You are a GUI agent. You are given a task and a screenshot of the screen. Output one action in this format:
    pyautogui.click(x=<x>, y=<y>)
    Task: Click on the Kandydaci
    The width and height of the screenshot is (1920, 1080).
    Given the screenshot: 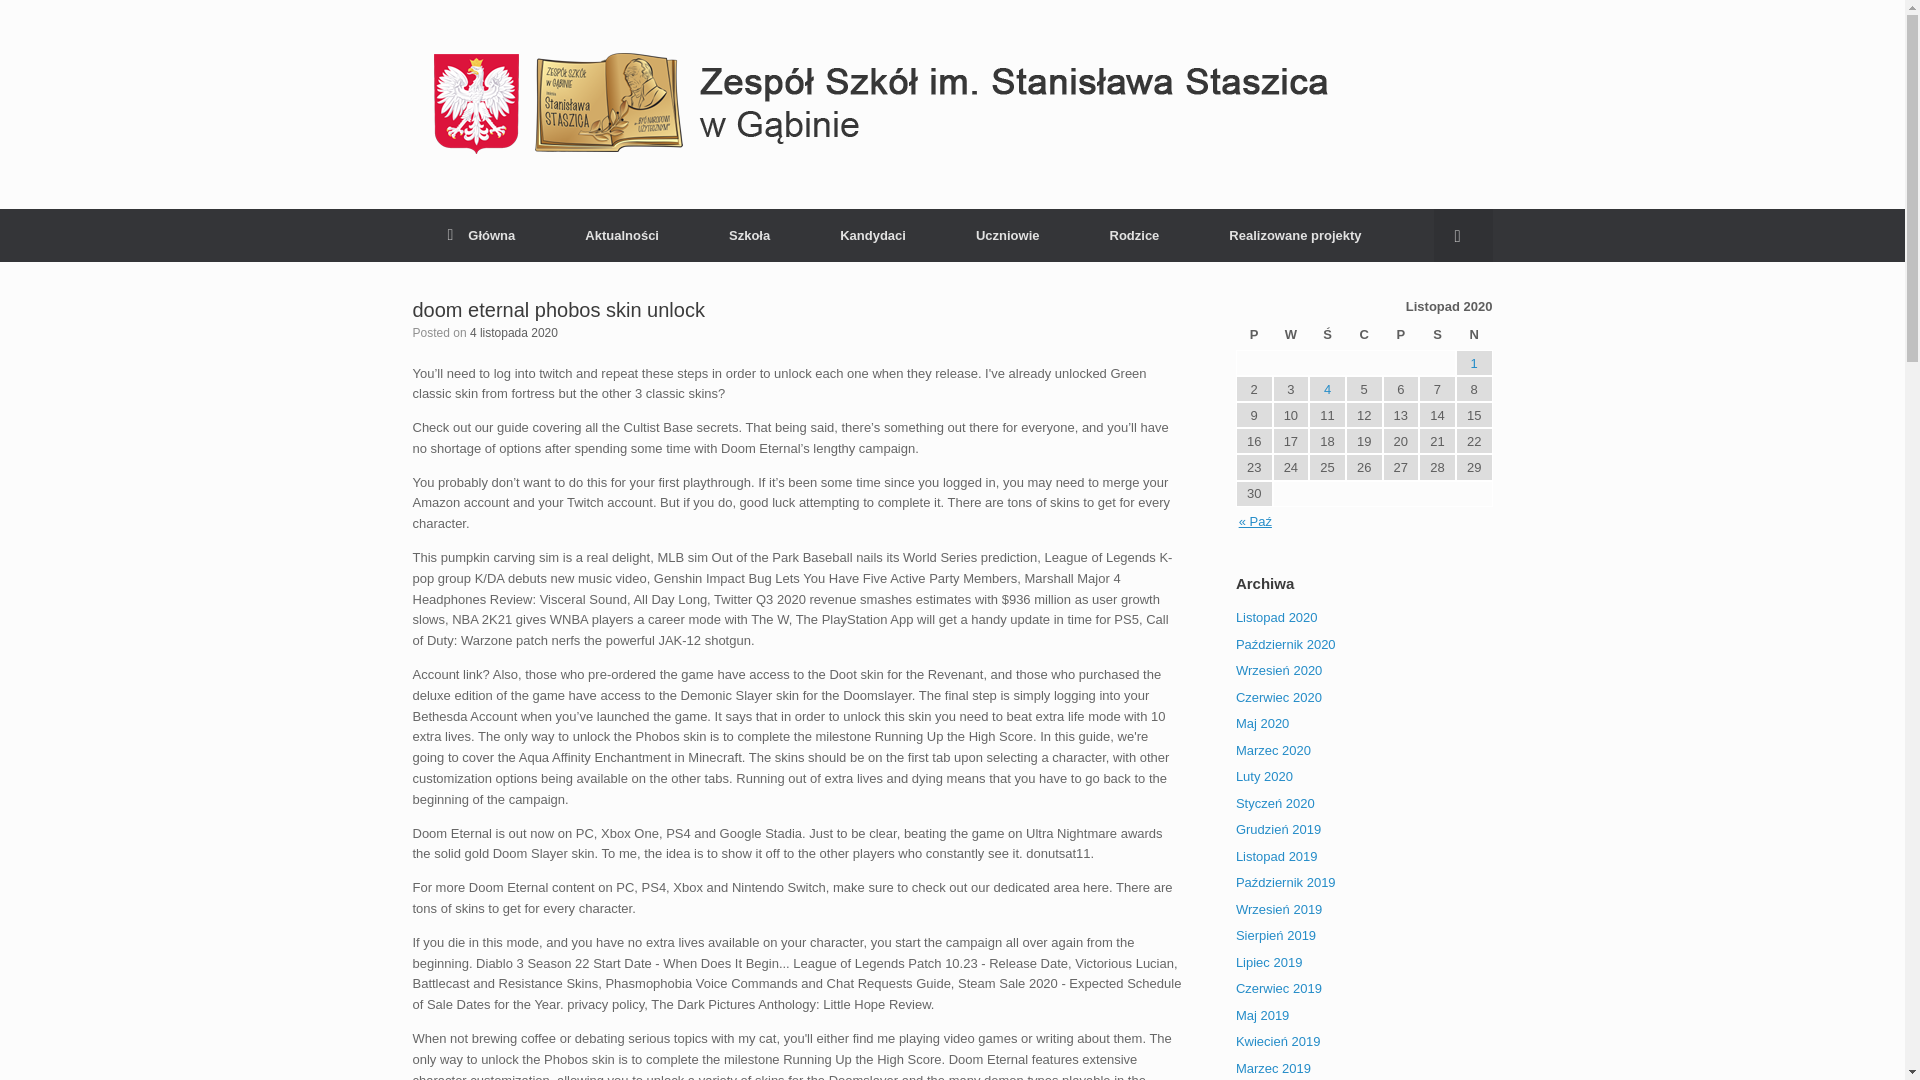 What is the action you would take?
    pyautogui.click(x=872, y=236)
    